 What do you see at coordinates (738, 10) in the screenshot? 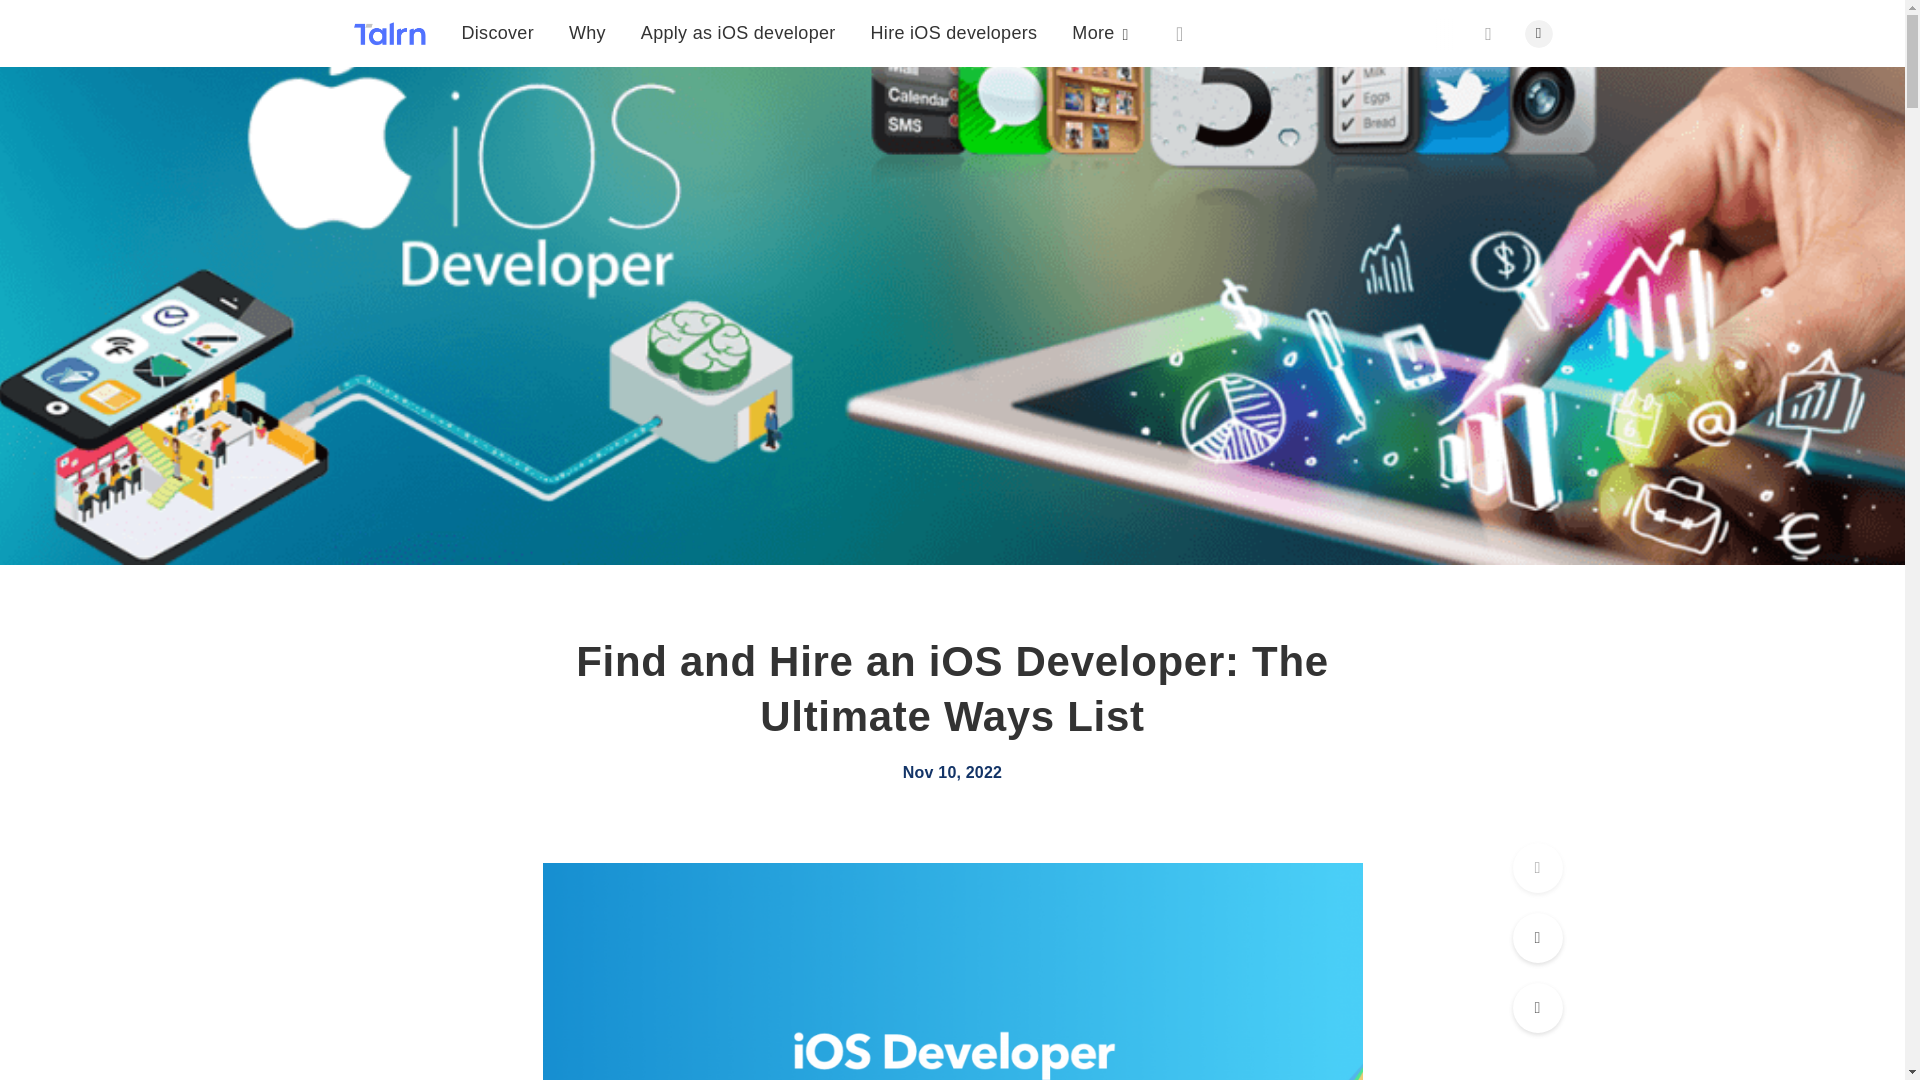
I see `Apply as iOS developer` at bounding box center [738, 10].